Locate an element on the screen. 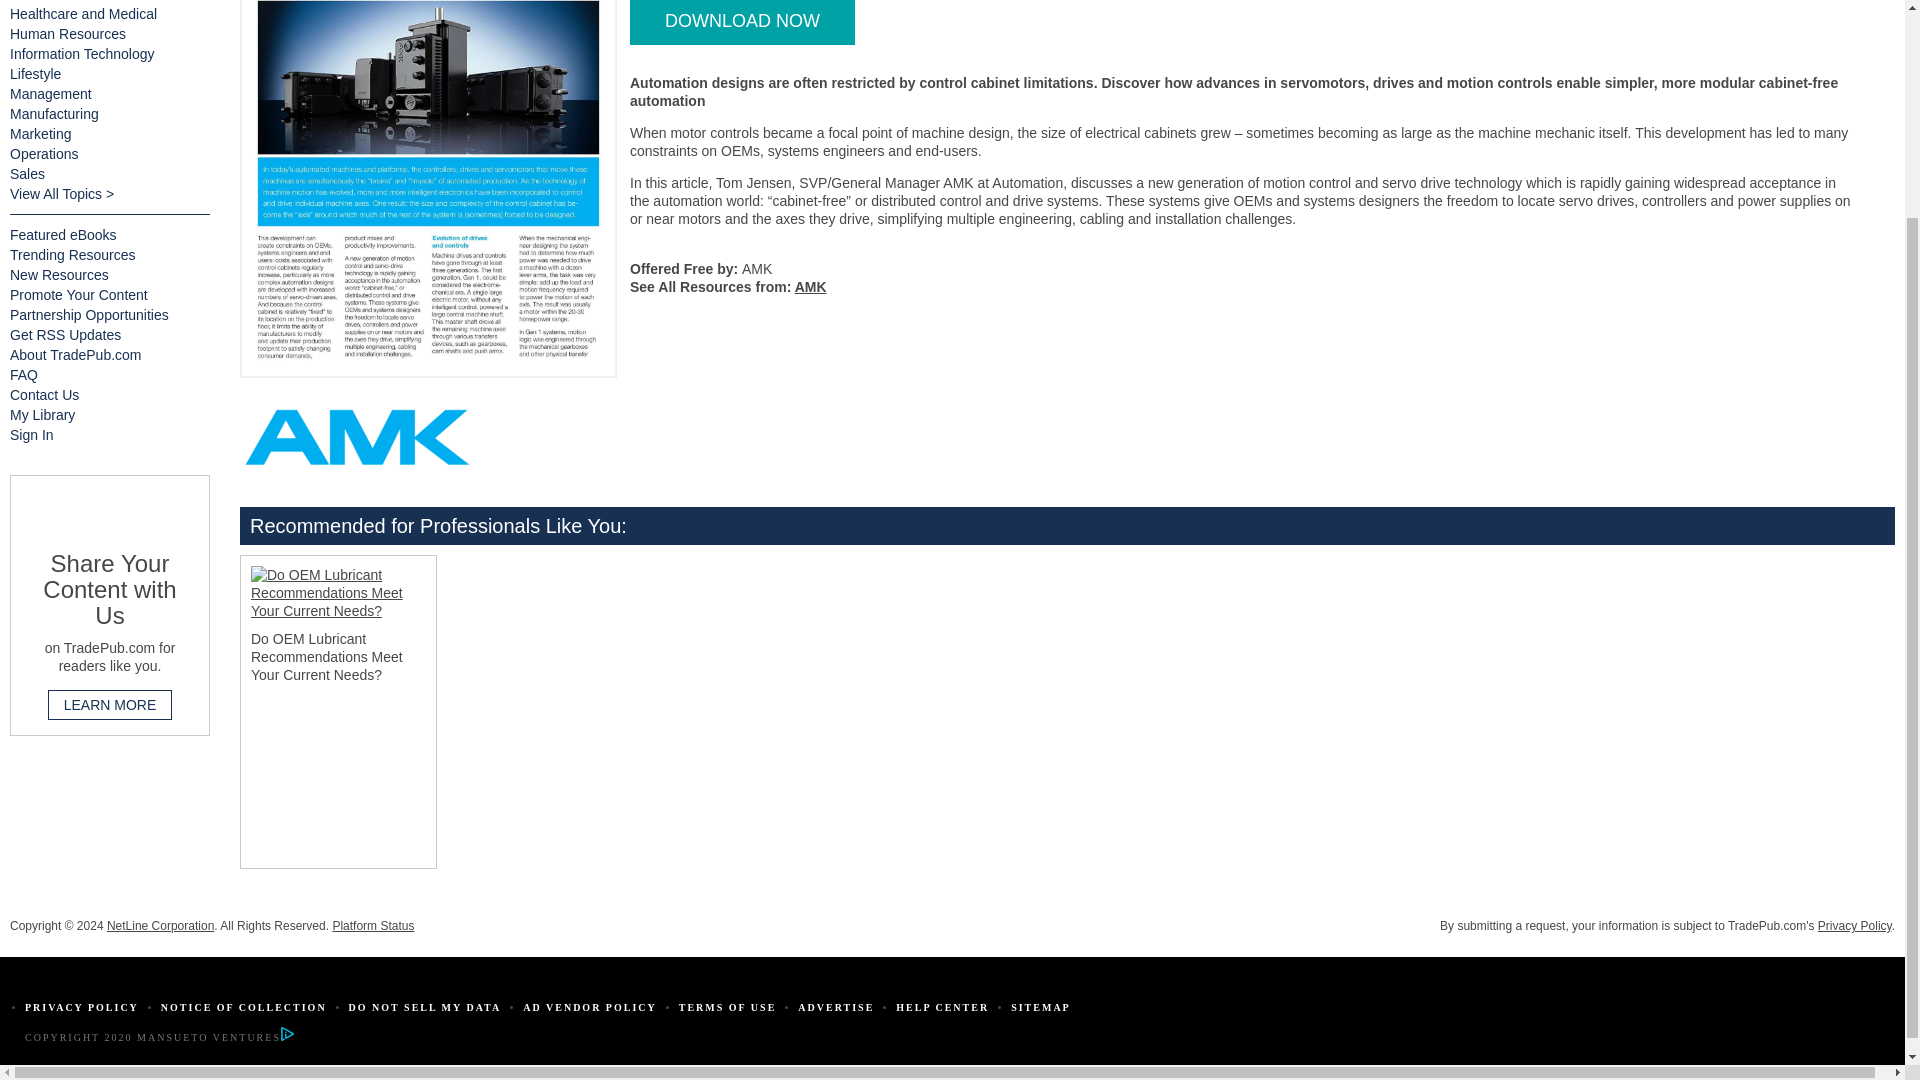 The height and width of the screenshot is (1080, 1920). Get more information about Notice of collection on Inc.com is located at coordinates (244, 1008).